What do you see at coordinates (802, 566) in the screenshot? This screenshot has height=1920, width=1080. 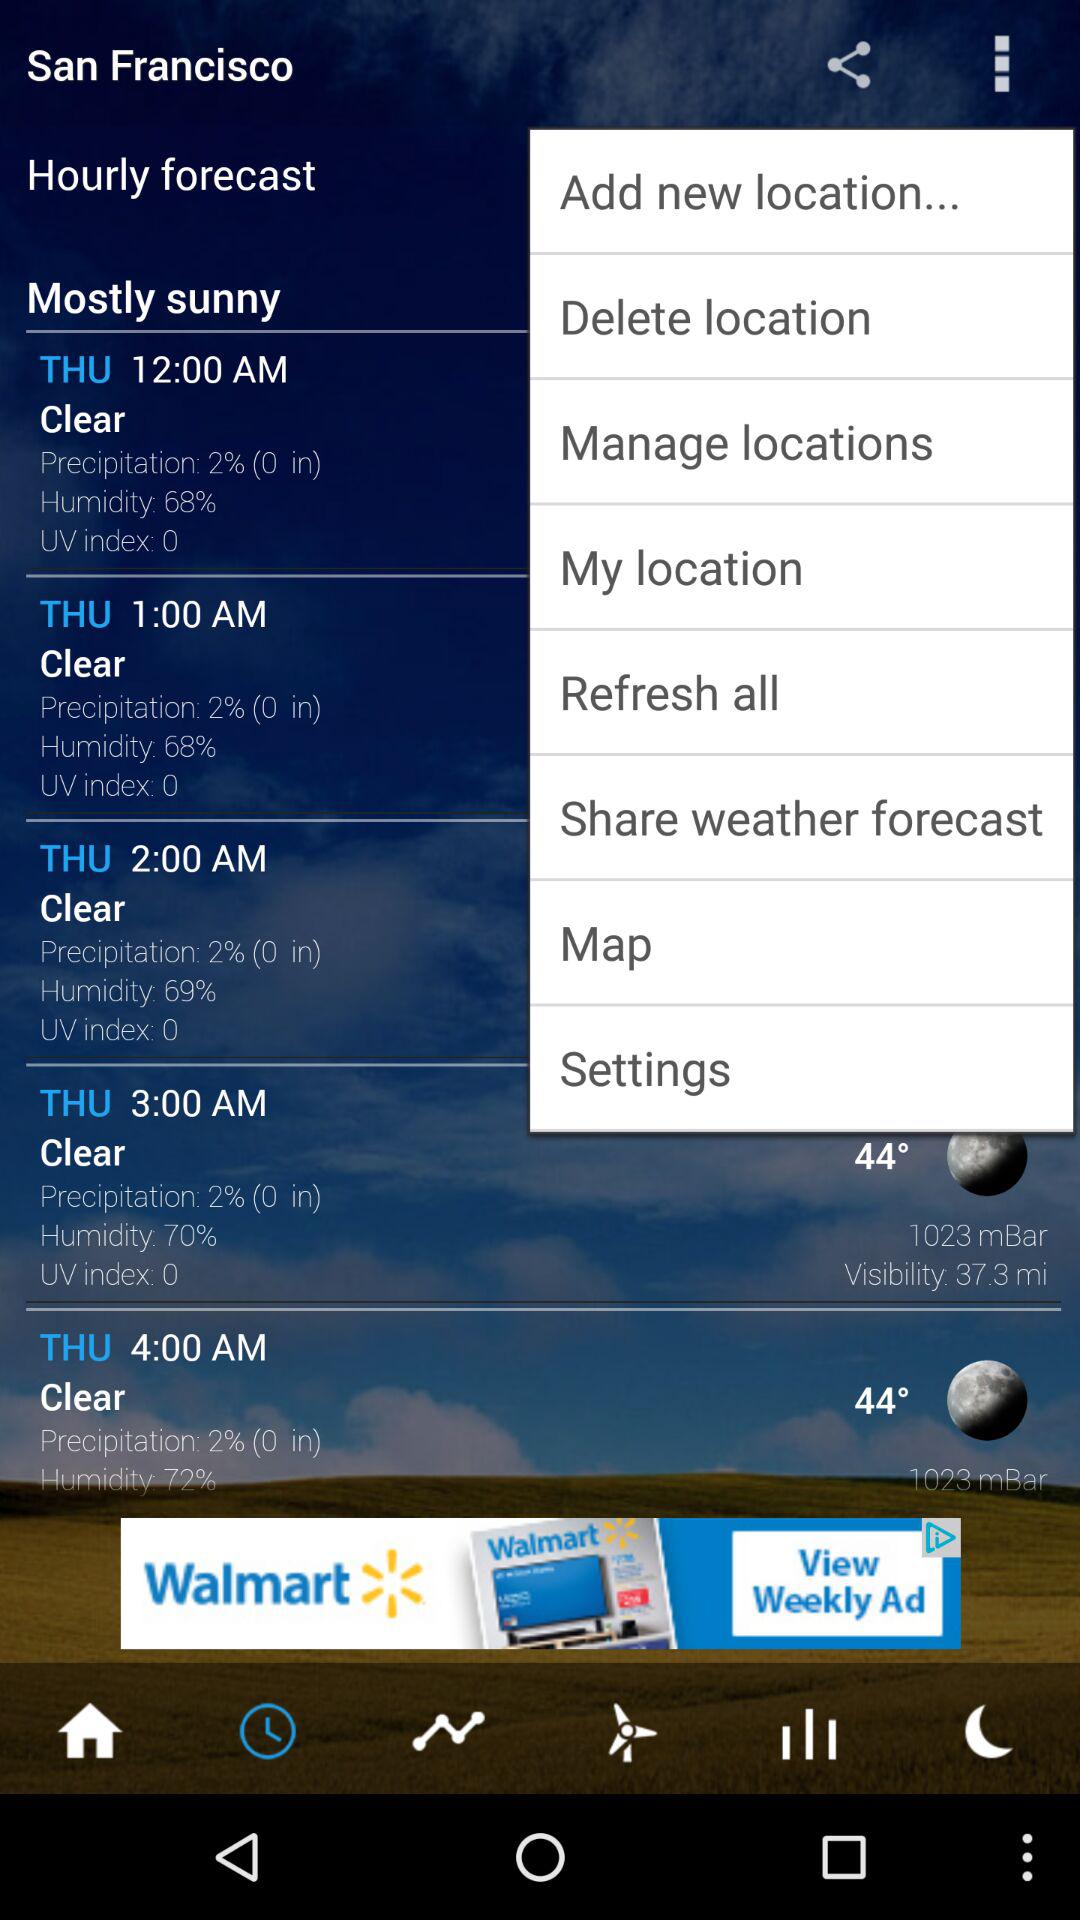 I see `jump to my location item` at bounding box center [802, 566].